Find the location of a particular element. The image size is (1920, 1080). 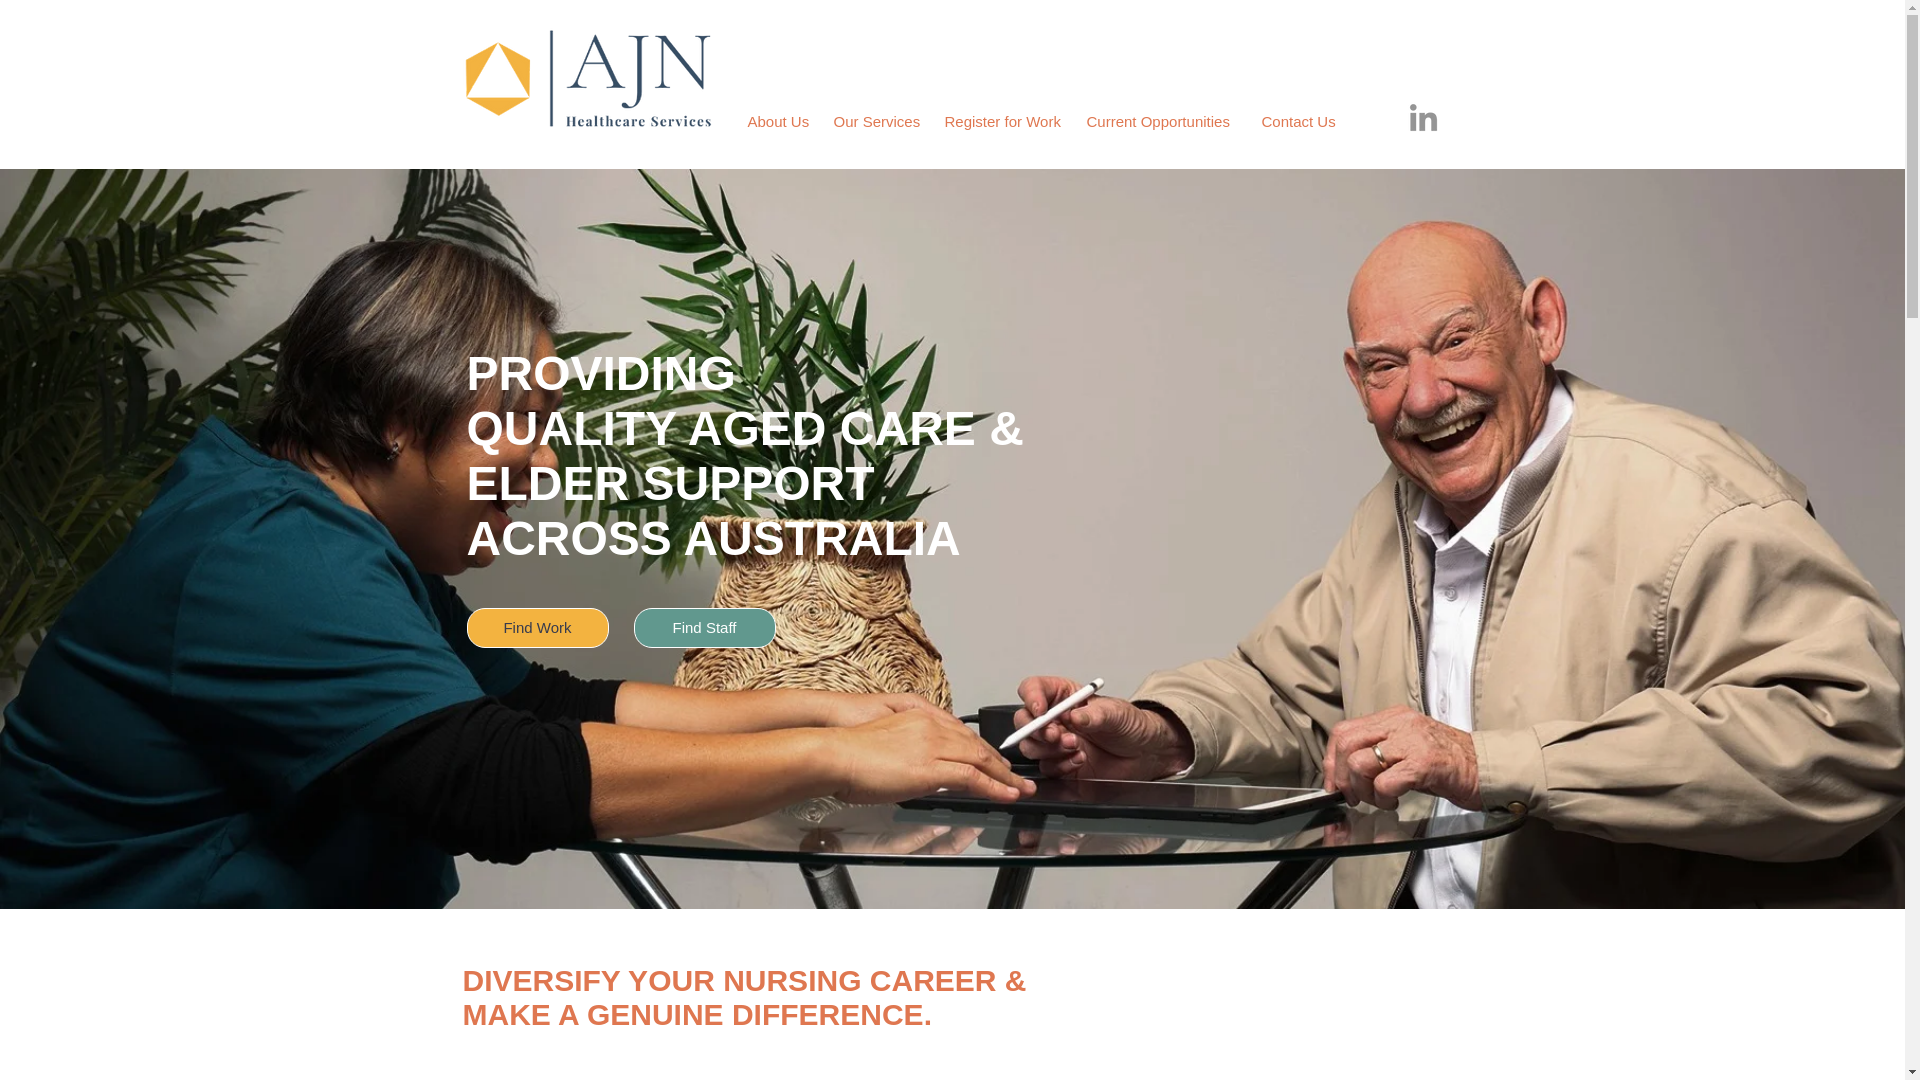

About Us is located at coordinates (780, 122).